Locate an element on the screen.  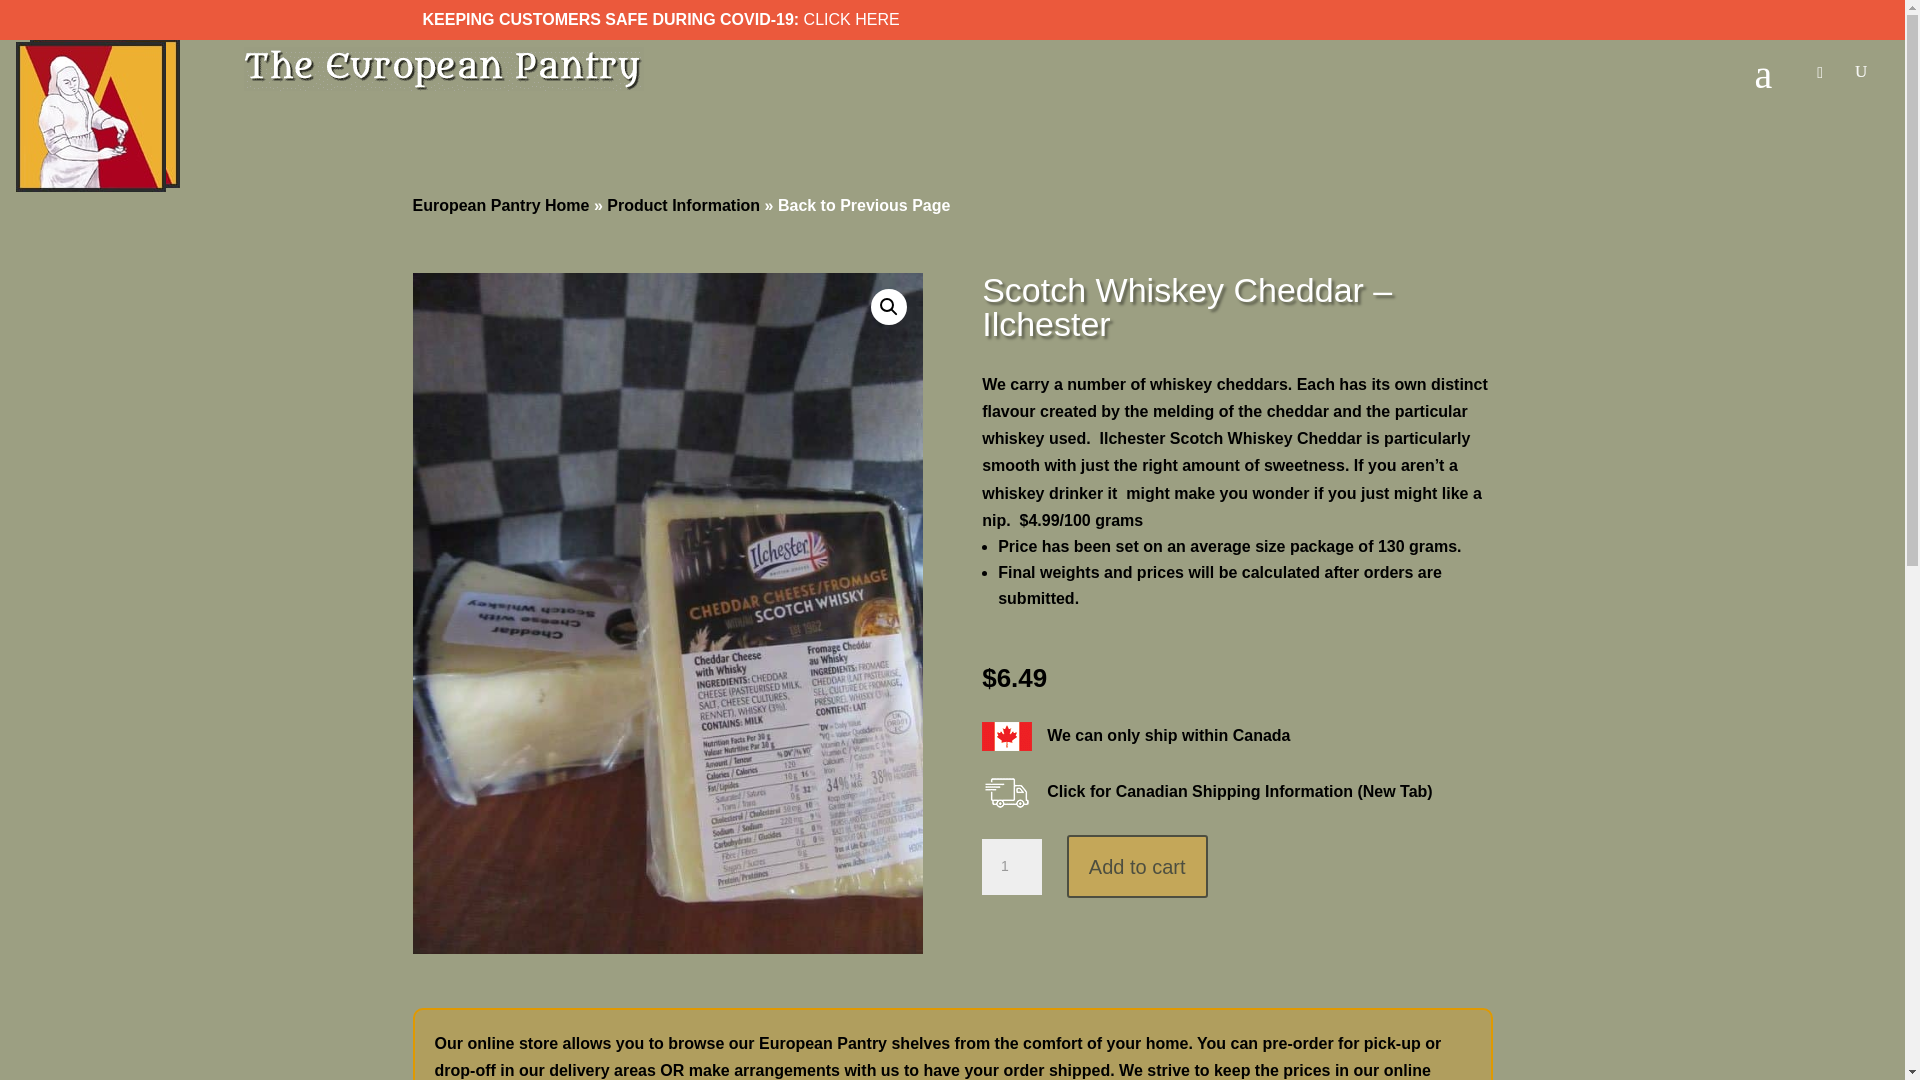
CLICK HERE is located at coordinates (852, 19).